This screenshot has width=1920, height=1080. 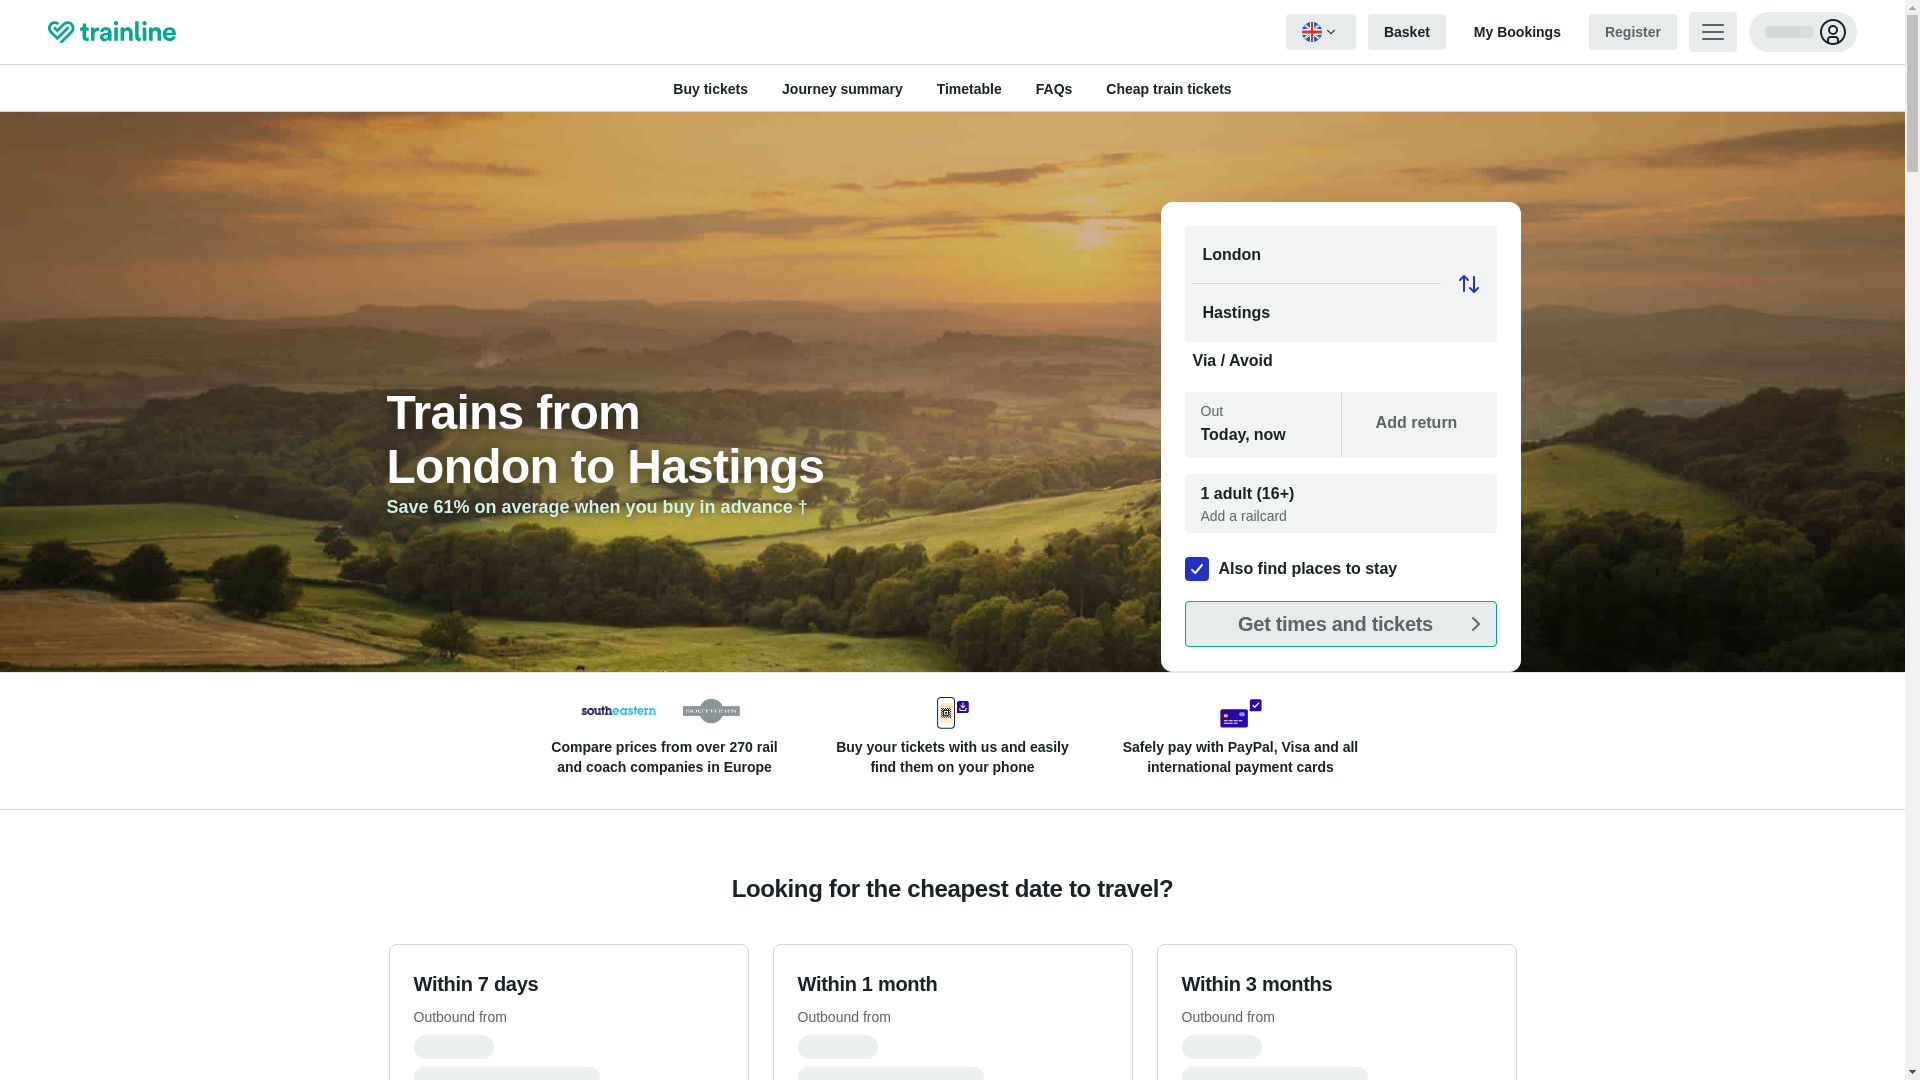 I want to click on Swap stations, so click(x=1468, y=284).